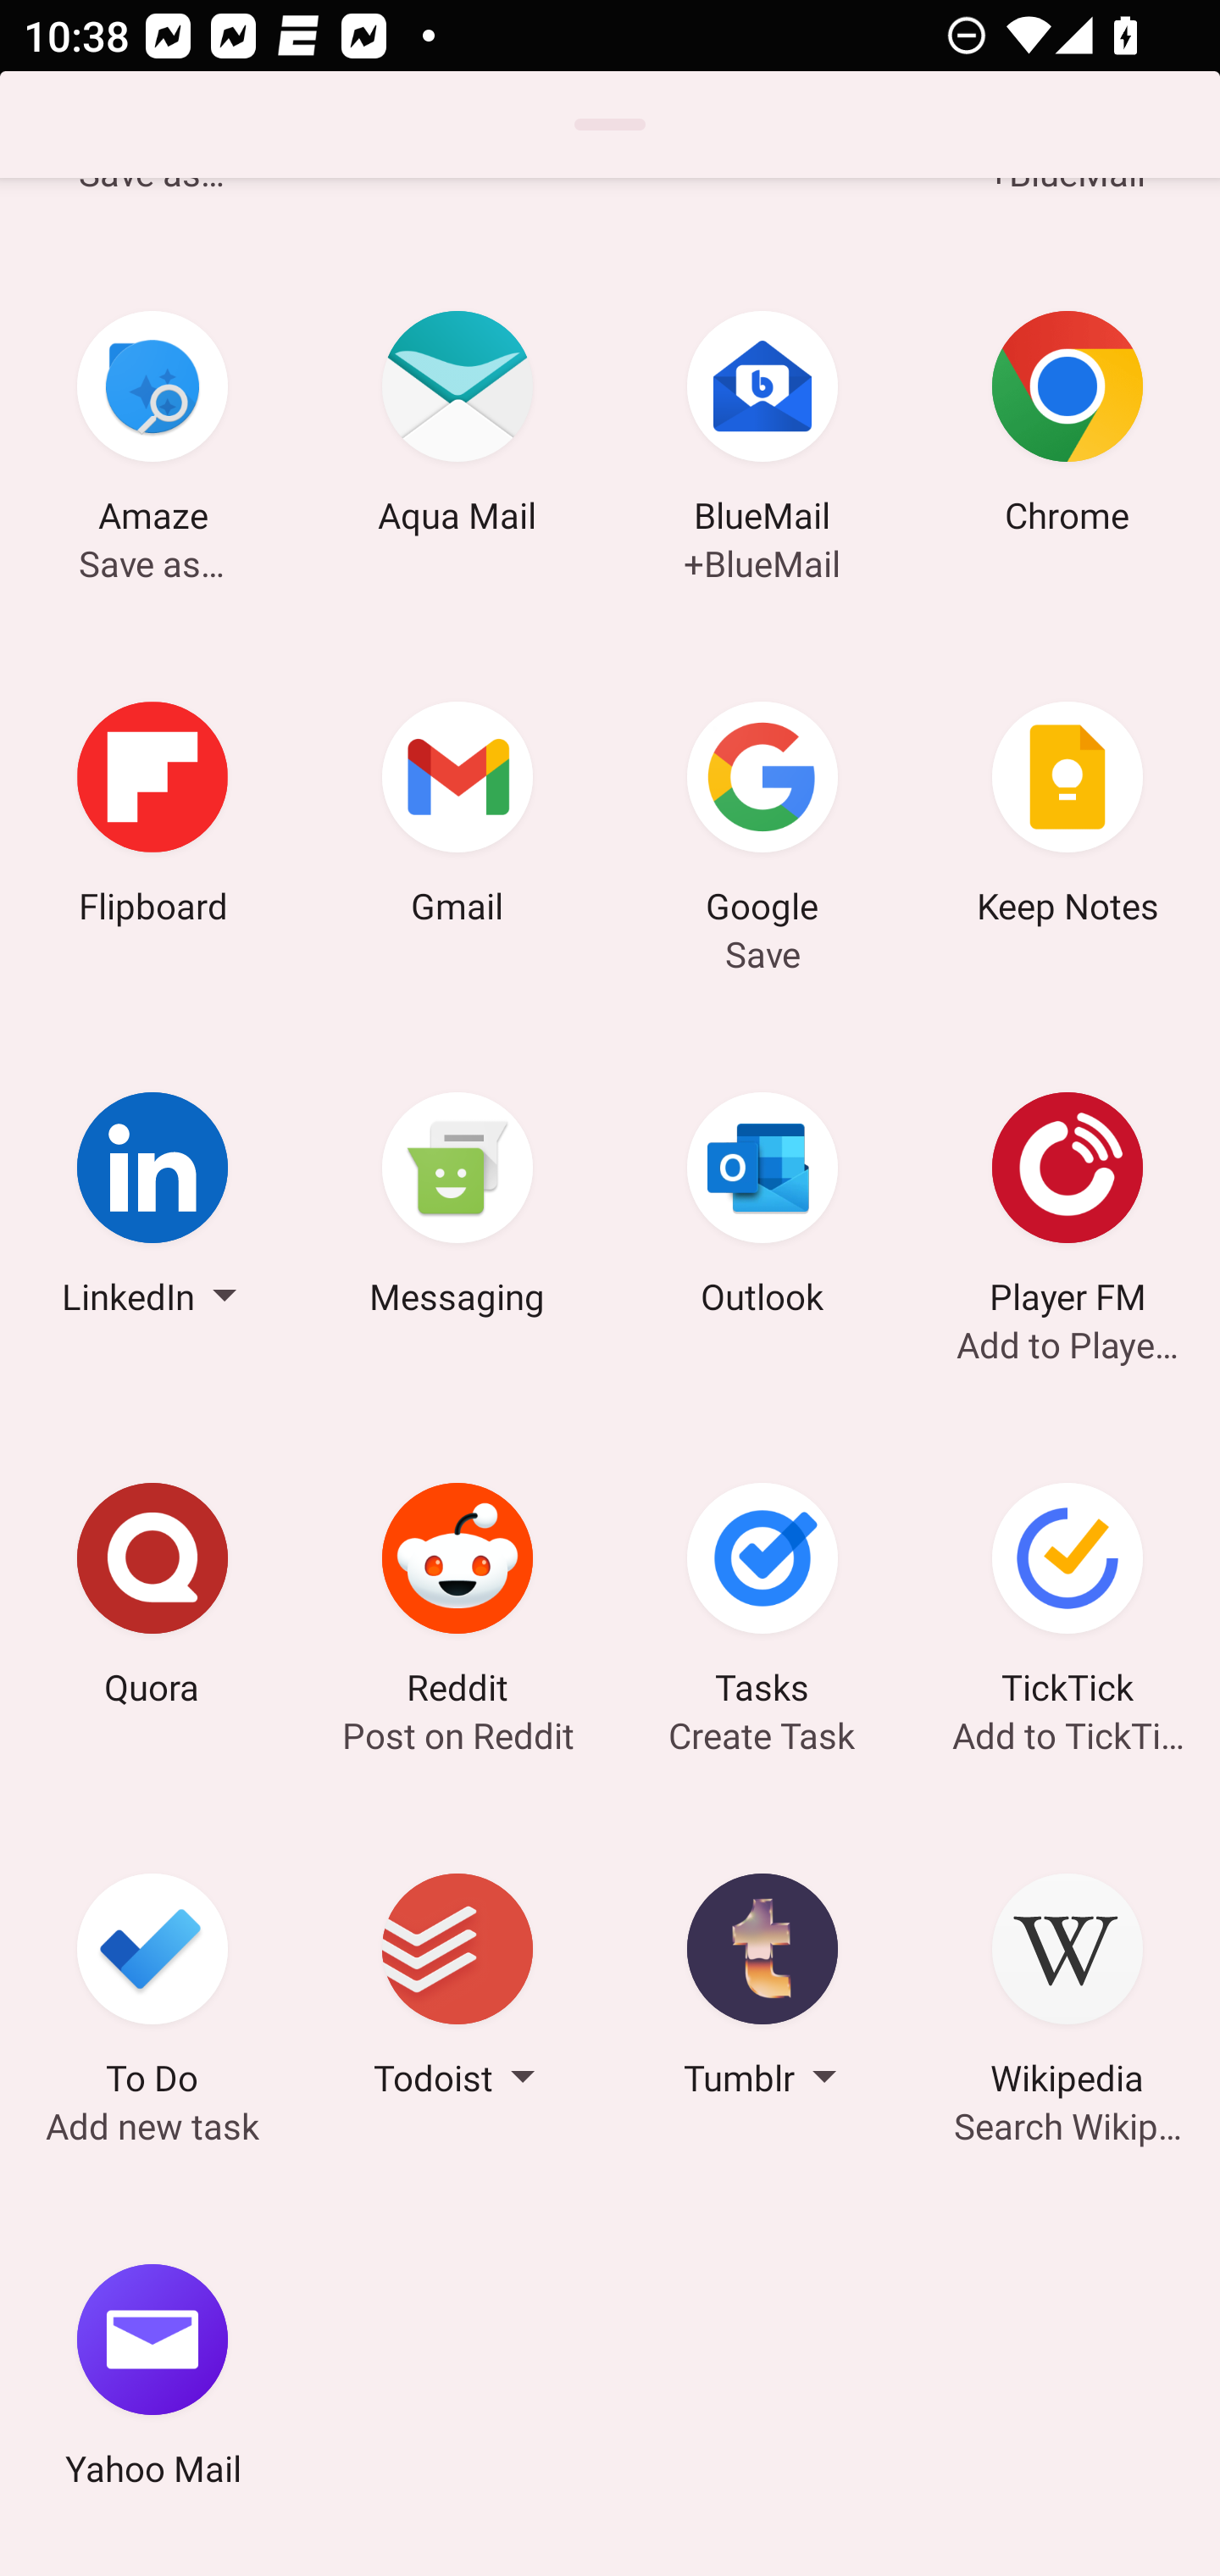 The image size is (1220, 2576). What do you see at coordinates (152, 427) in the screenshot?
I see `Amaze Save as…` at bounding box center [152, 427].